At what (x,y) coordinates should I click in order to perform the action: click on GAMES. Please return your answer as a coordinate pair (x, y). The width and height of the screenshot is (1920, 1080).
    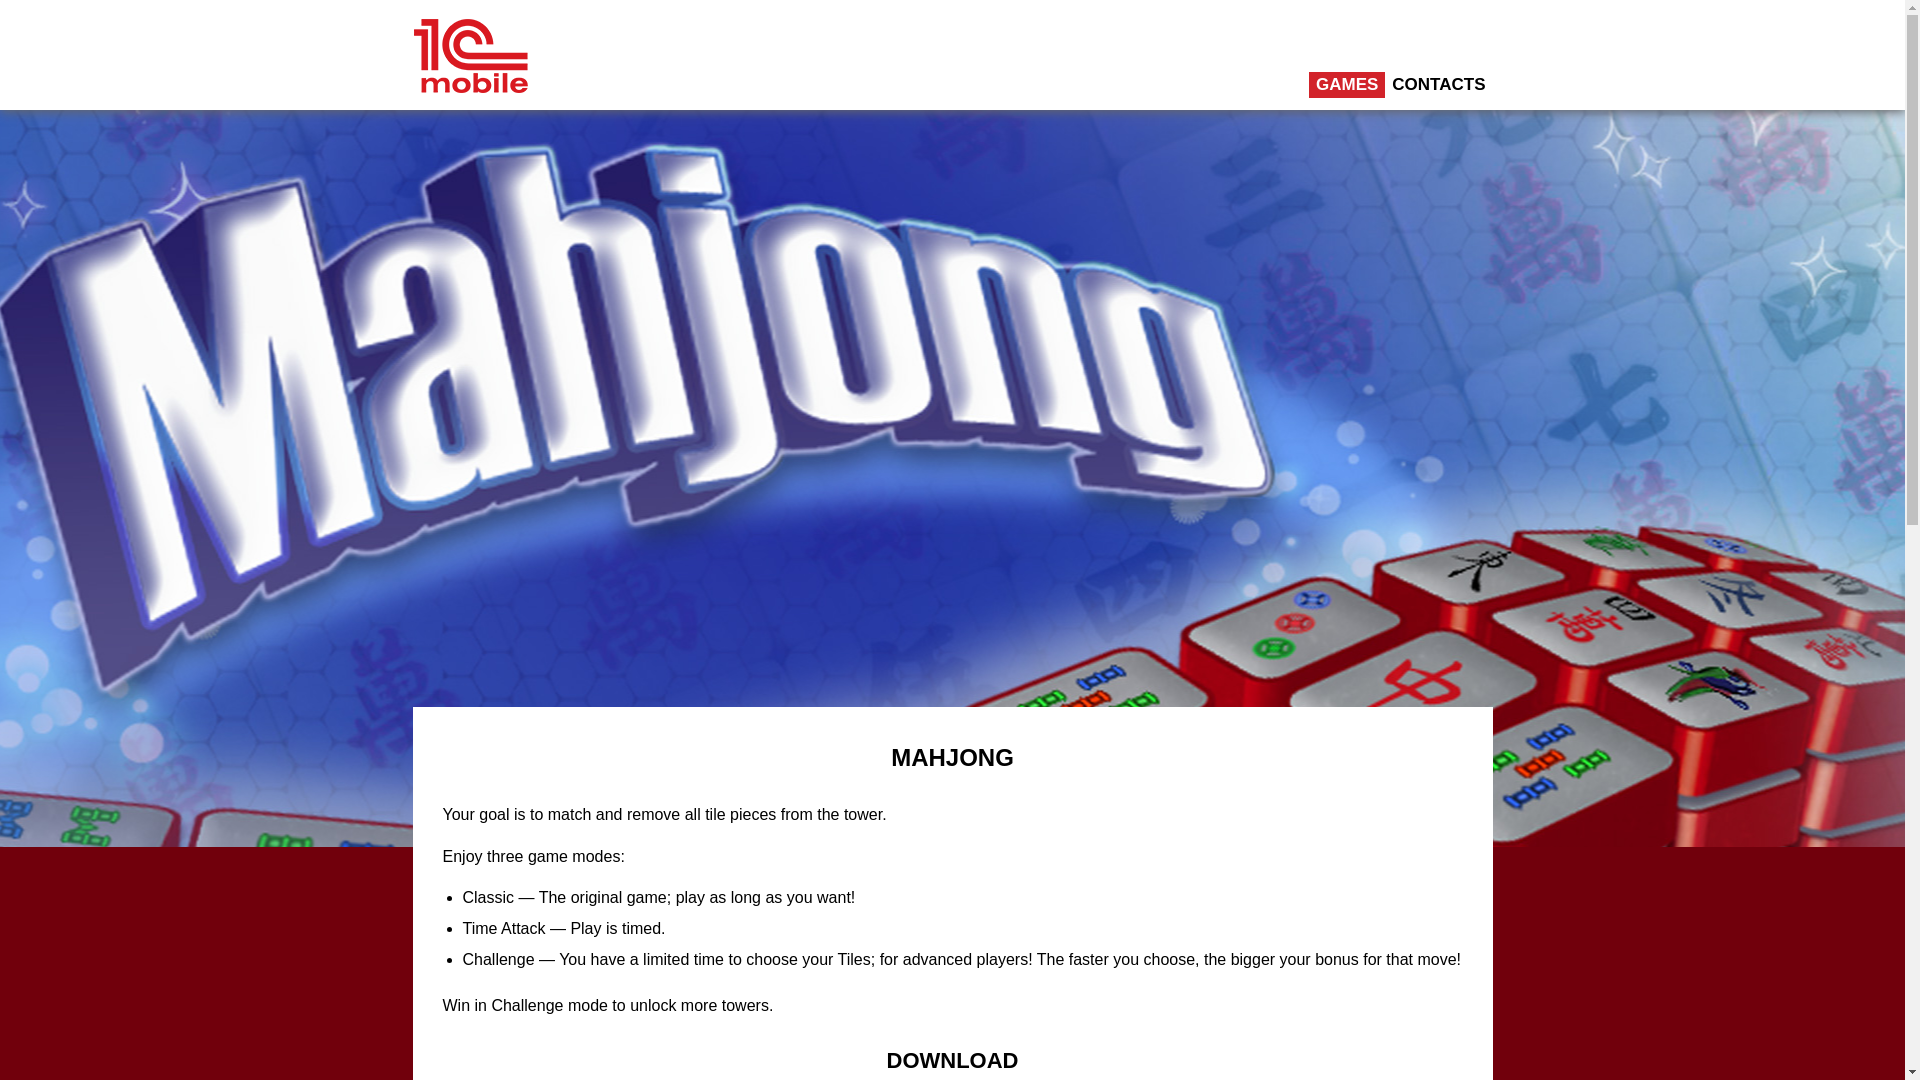
    Looking at the image, I should click on (1347, 85).